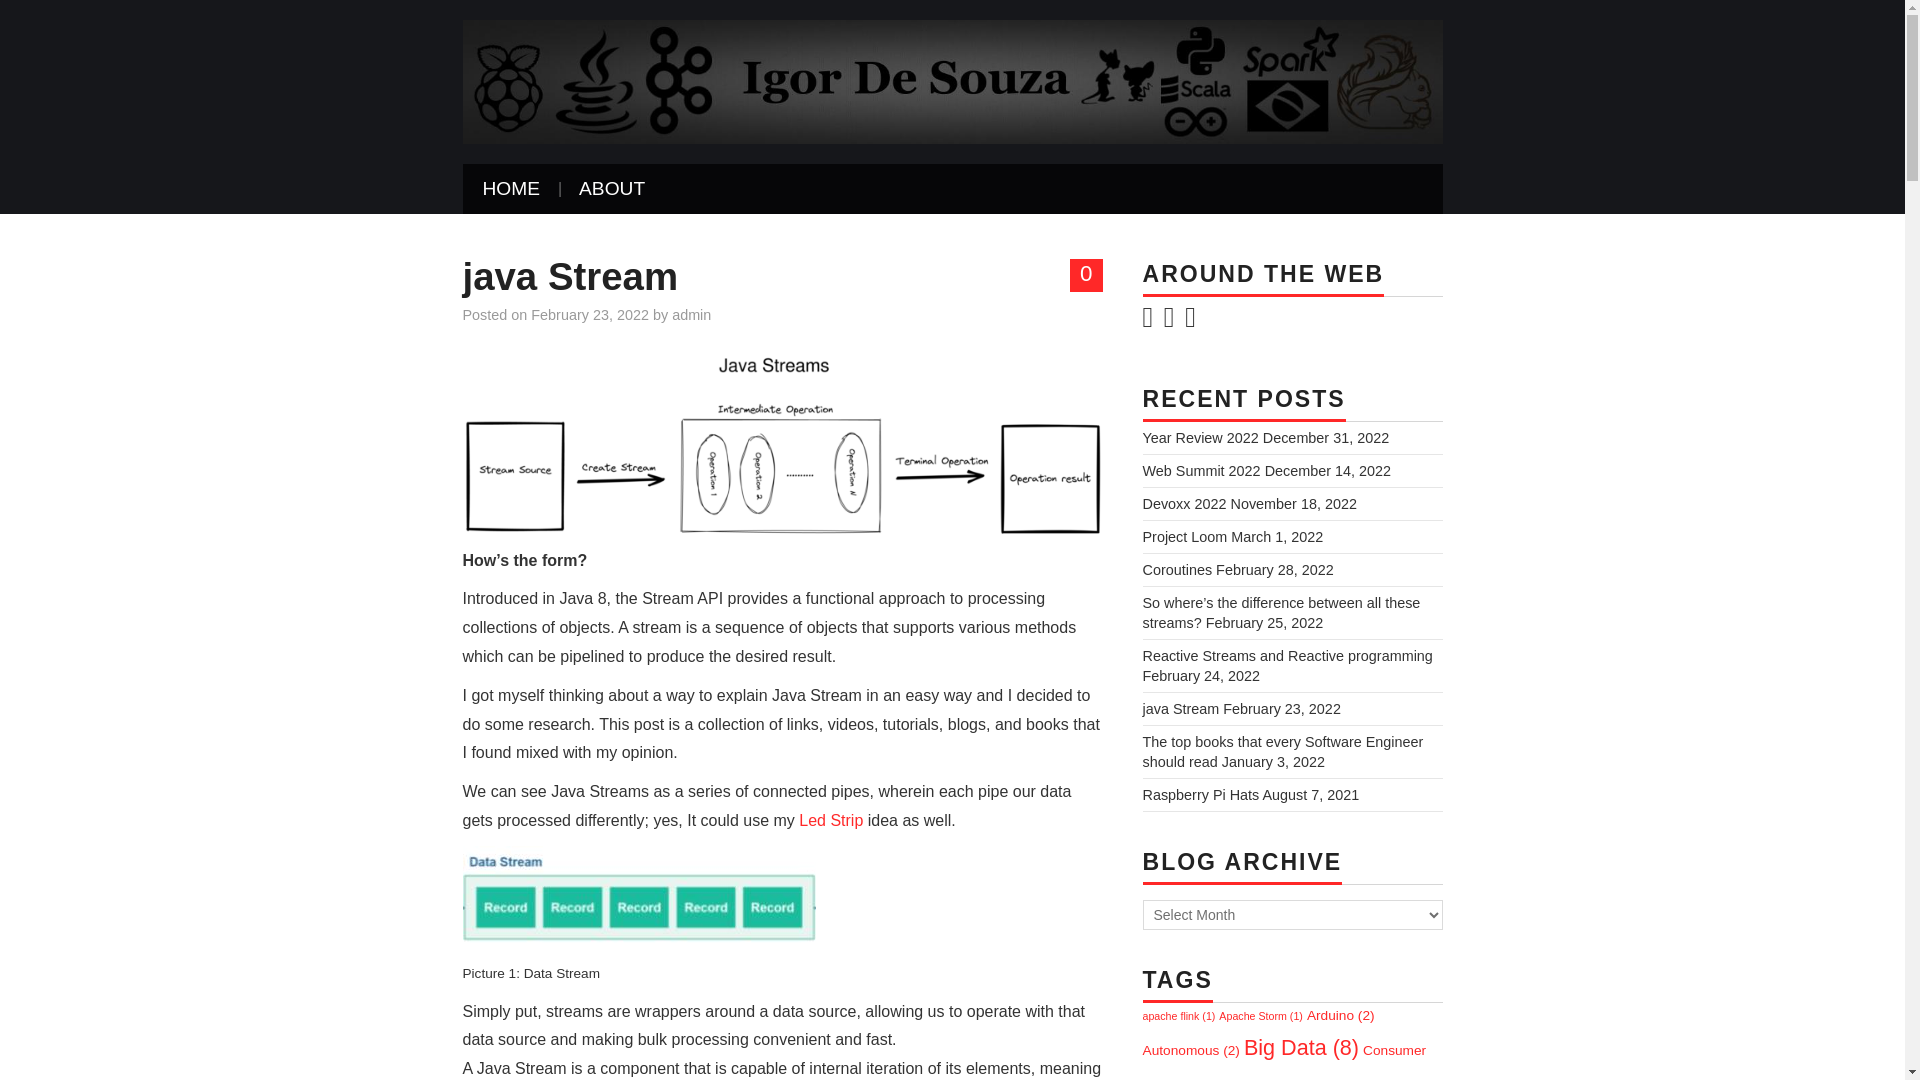 The height and width of the screenshot is (1080, 1920). What do you see at coordinates (611, 188) in the screenshot?
I see `ABOUT` at bounding box center [611, 188].